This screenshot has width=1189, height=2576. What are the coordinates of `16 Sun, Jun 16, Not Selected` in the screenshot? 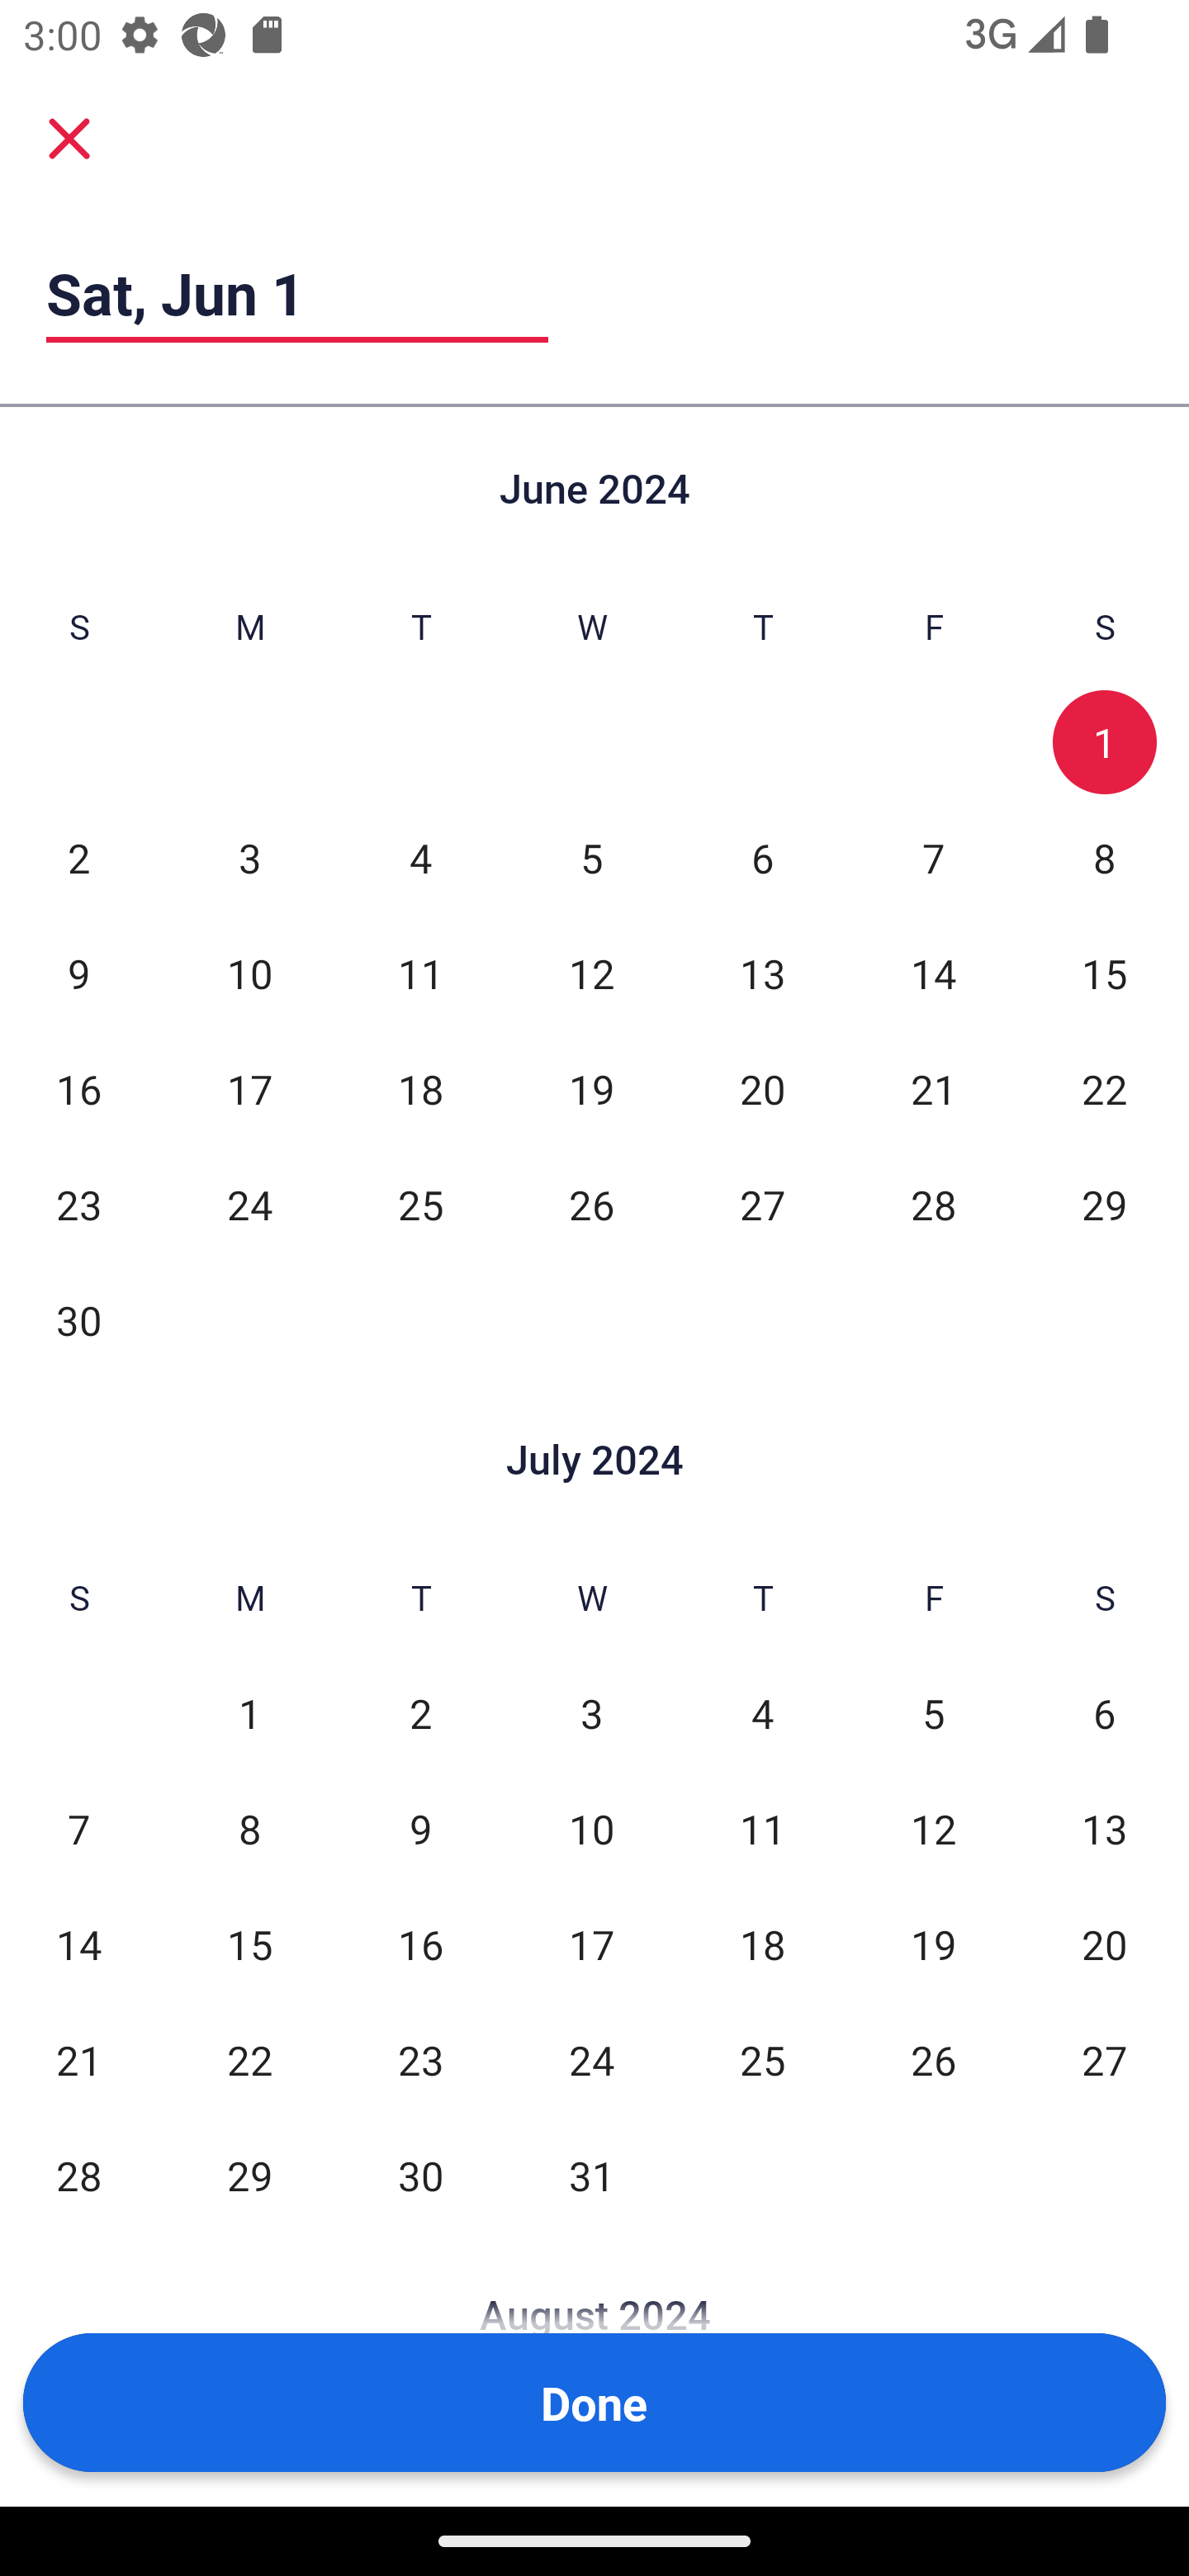 It's located at (78, 1088).